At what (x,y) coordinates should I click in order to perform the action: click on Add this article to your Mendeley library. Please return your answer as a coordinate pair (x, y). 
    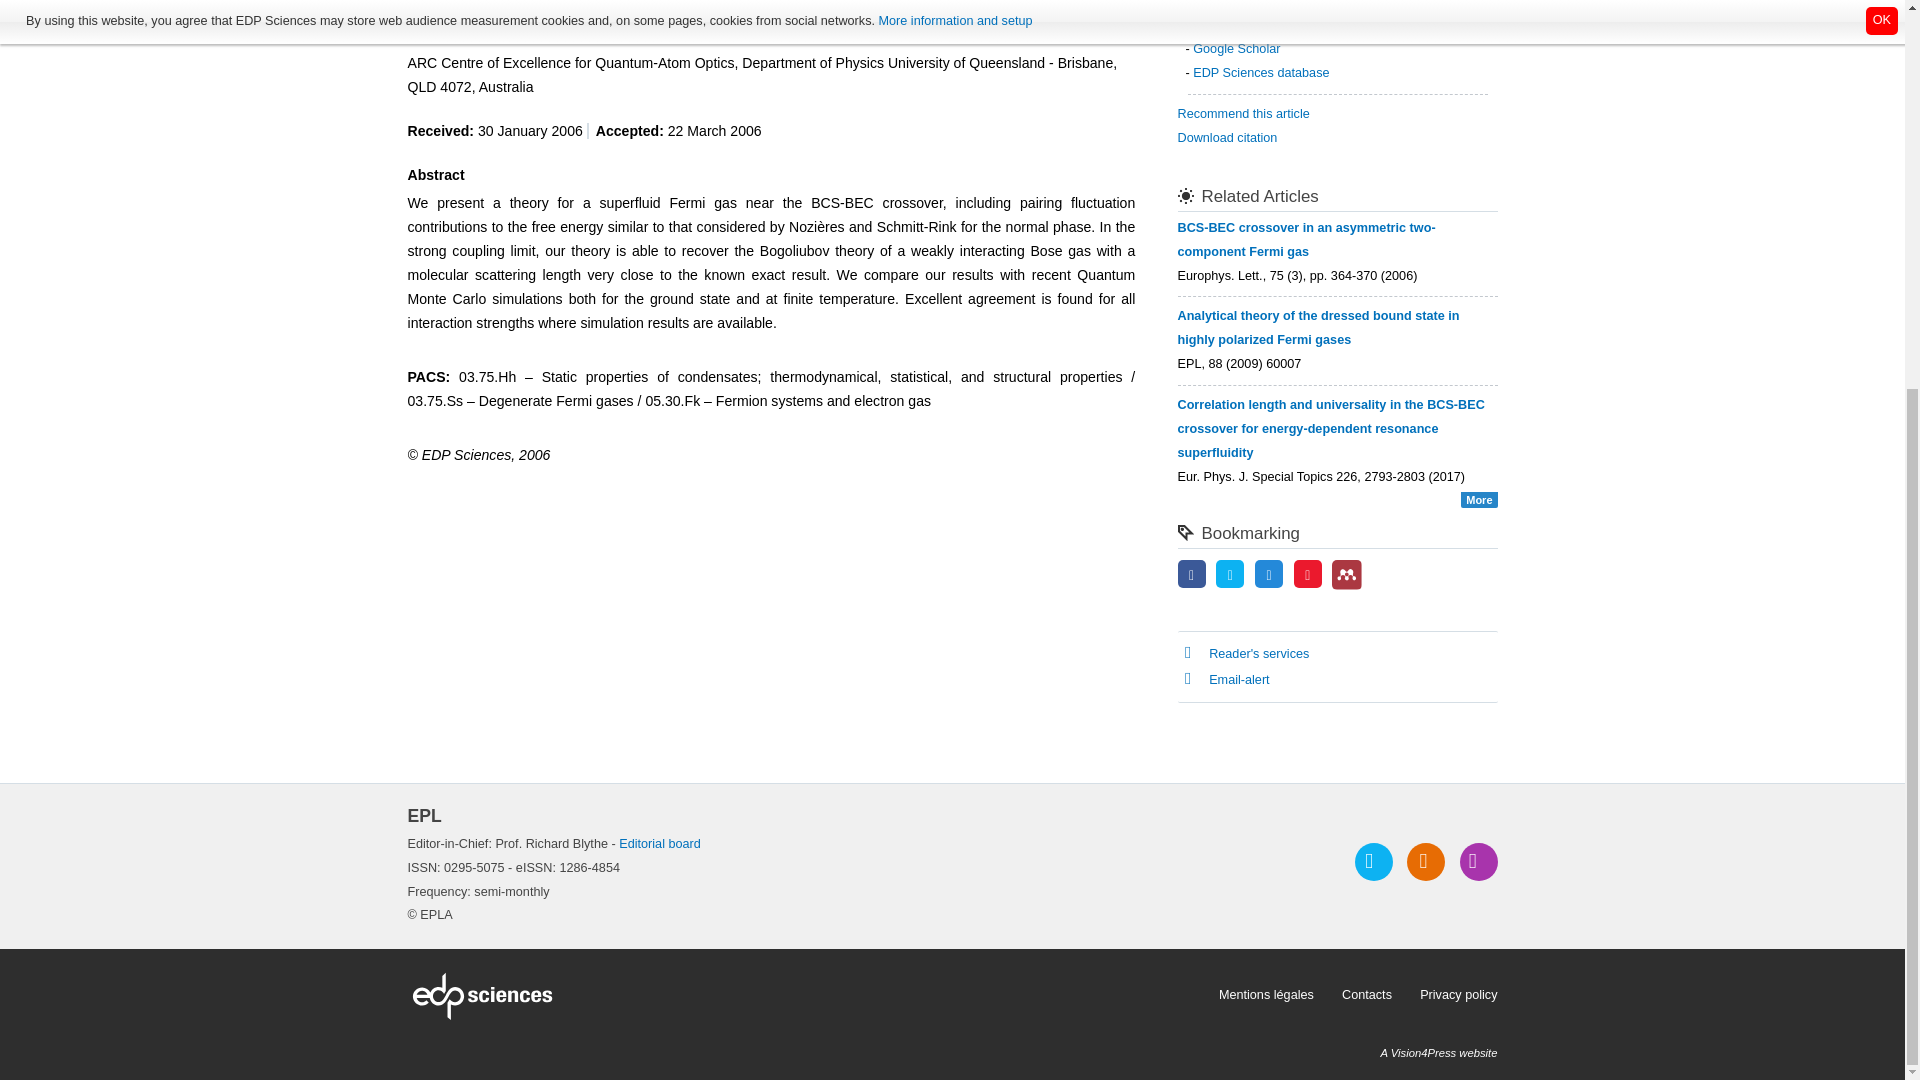
    Looking at the image, I should click on (1346, 585).